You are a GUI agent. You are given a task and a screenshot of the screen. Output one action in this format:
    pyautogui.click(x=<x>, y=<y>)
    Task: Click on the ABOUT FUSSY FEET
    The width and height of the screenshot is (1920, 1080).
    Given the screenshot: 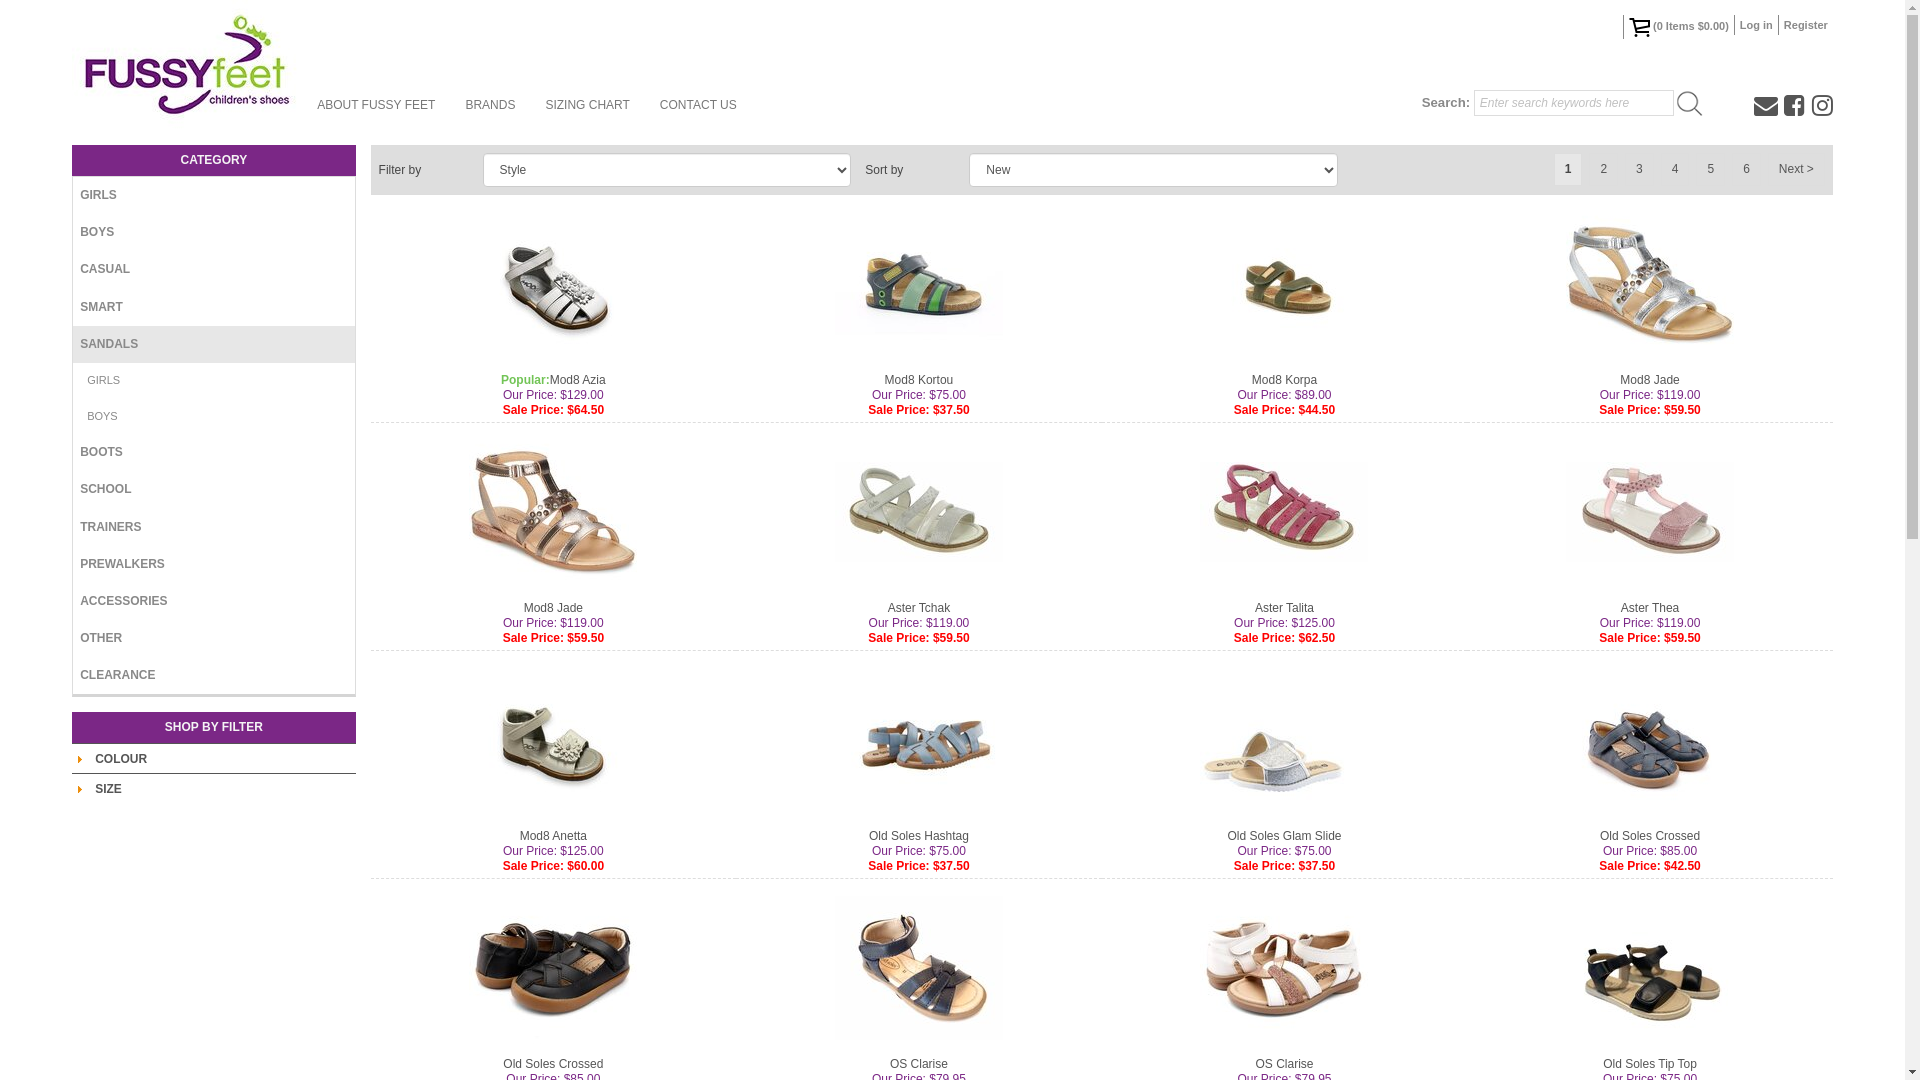 What is the action you would take?
    pyautogui.click(x=376, y=105)
    